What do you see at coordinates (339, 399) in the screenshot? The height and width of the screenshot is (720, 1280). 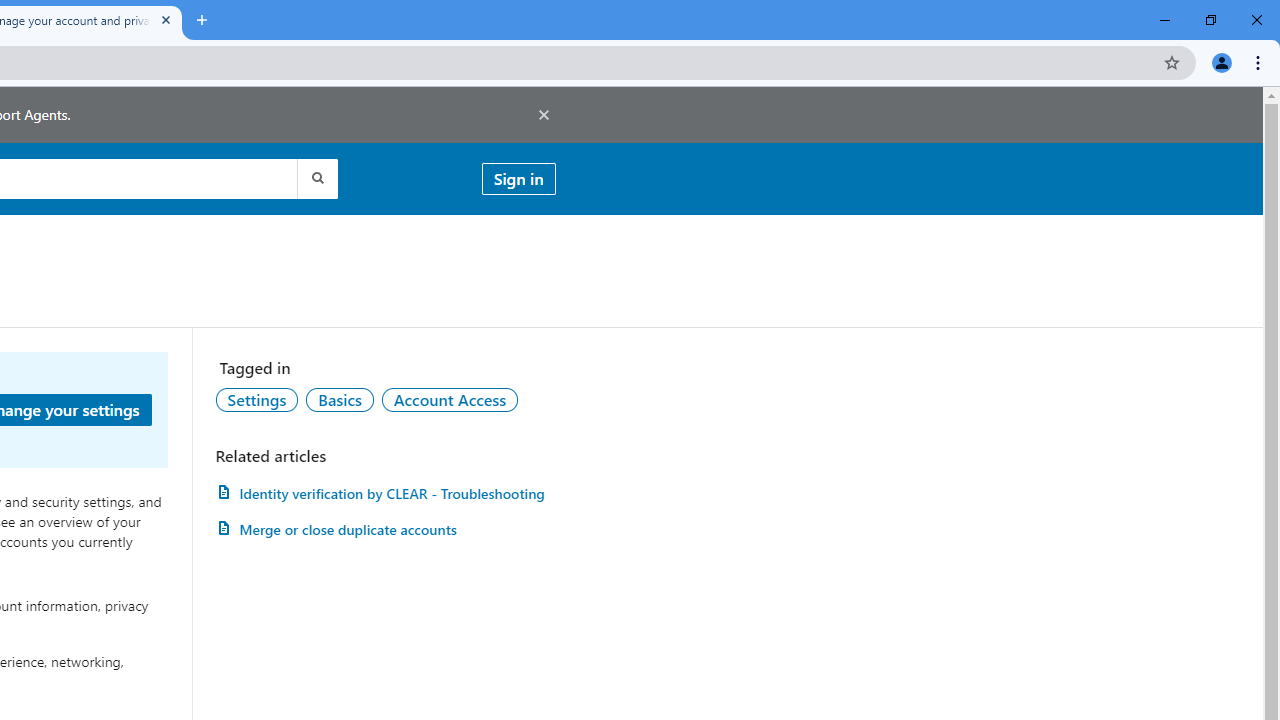 I see `AutomationID: topic-link-a51` at bounding box center [339, 399].